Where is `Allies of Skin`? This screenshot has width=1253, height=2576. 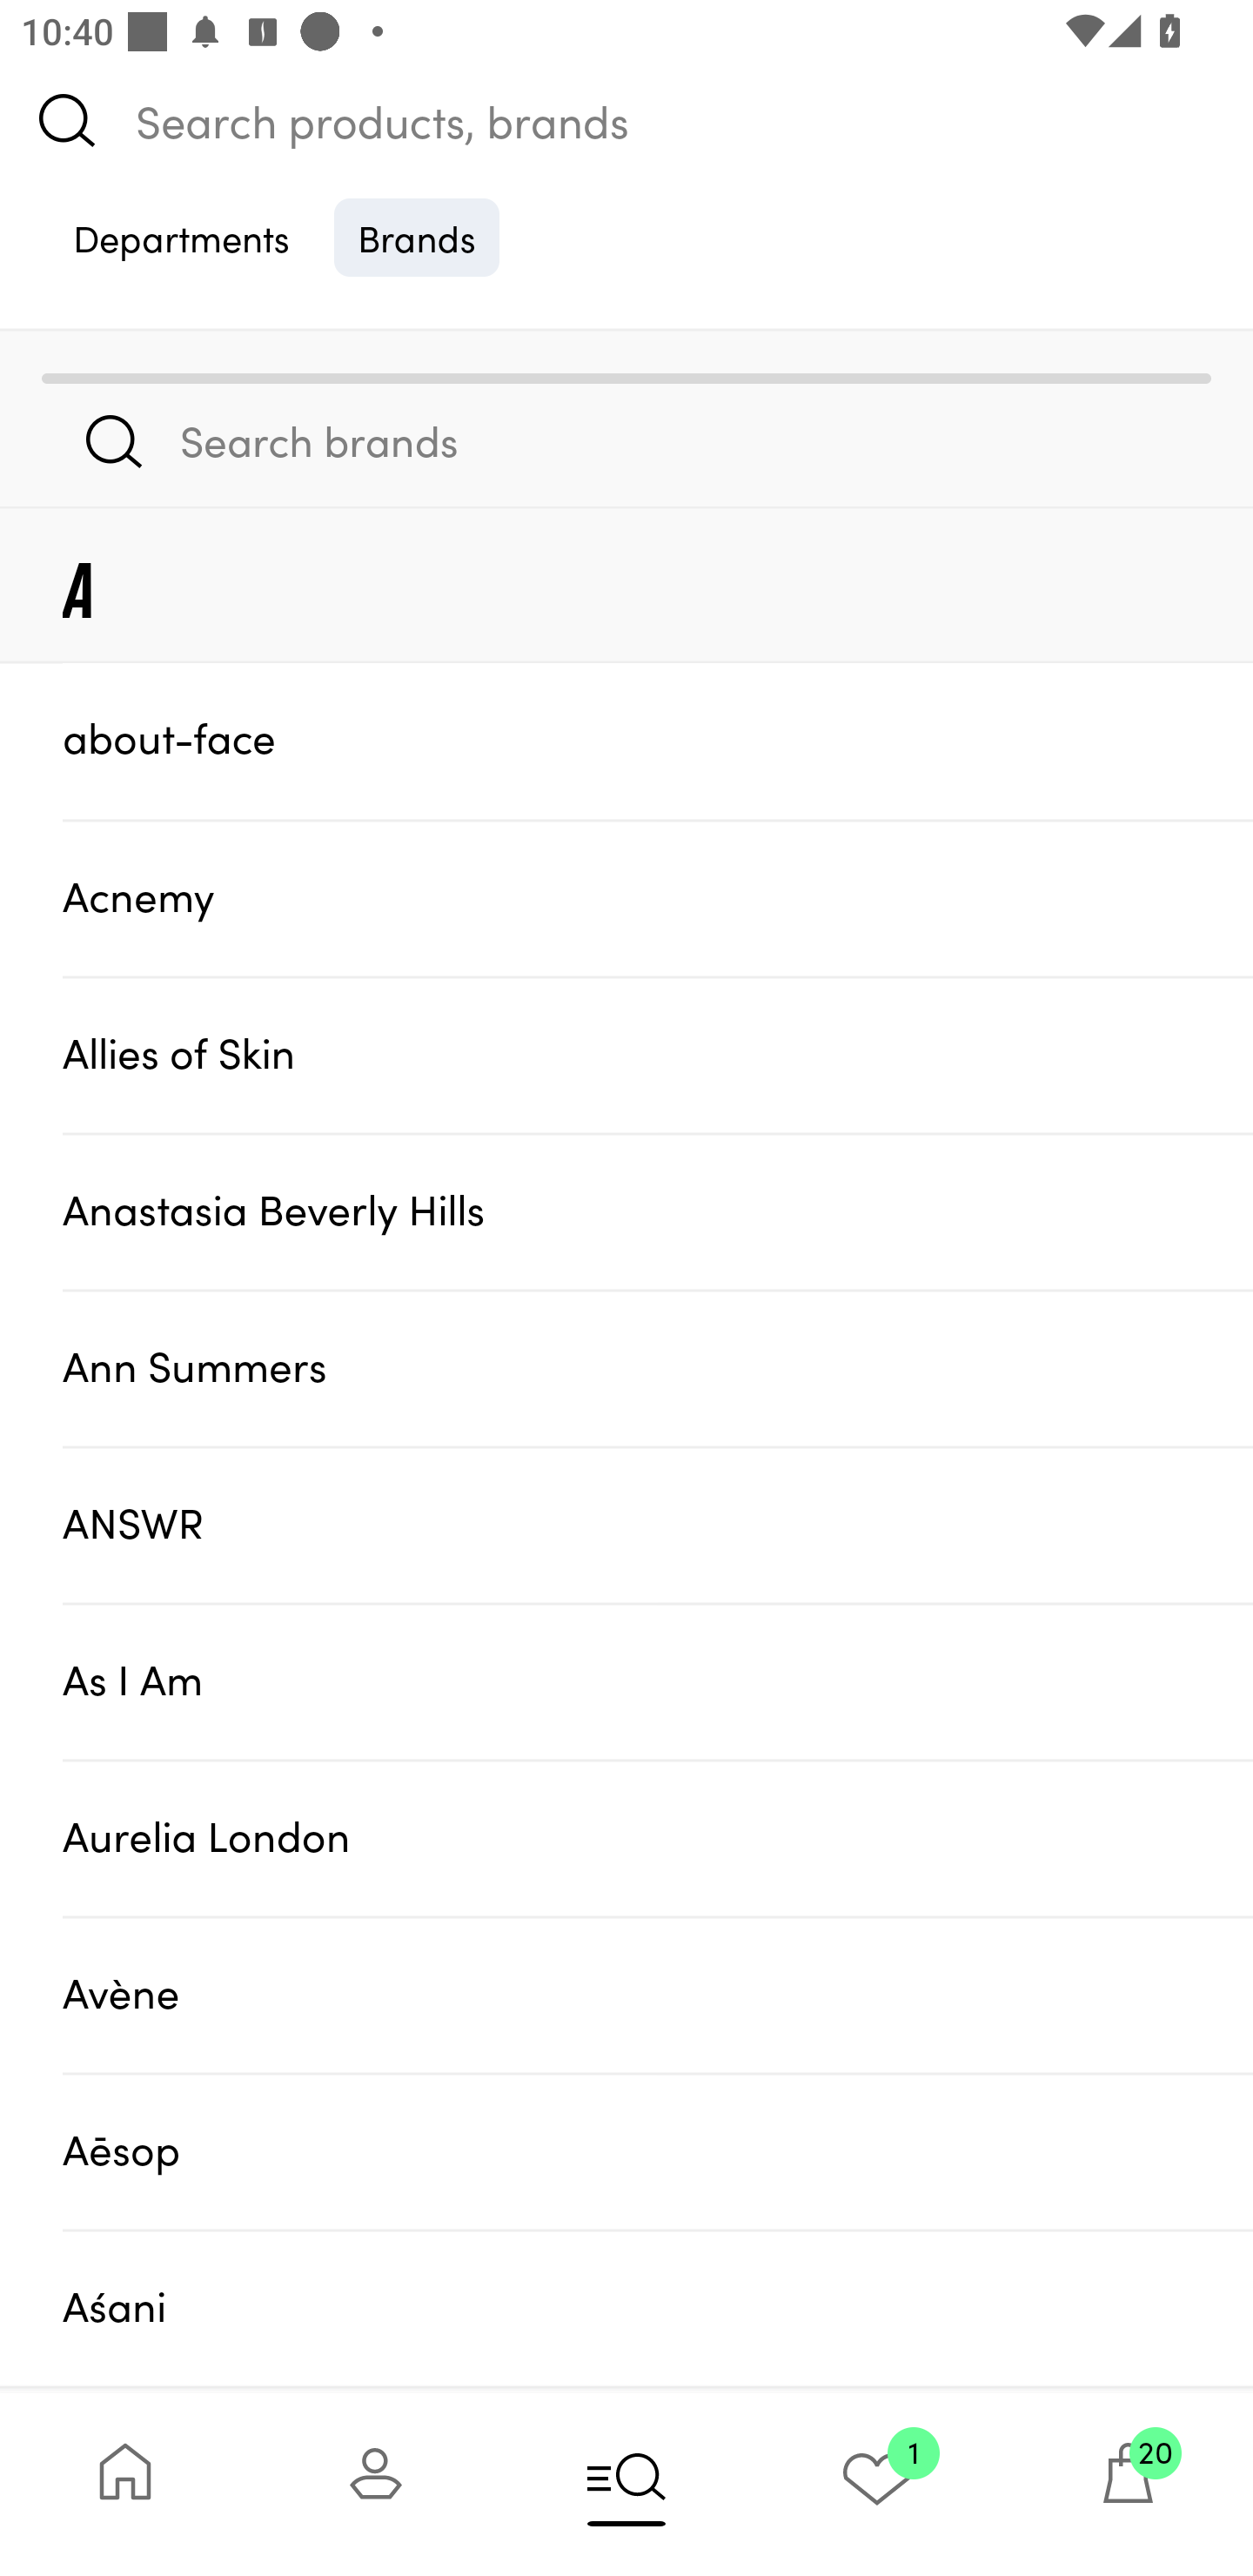 Allies of Skin is located at coordinates (658, 1055).